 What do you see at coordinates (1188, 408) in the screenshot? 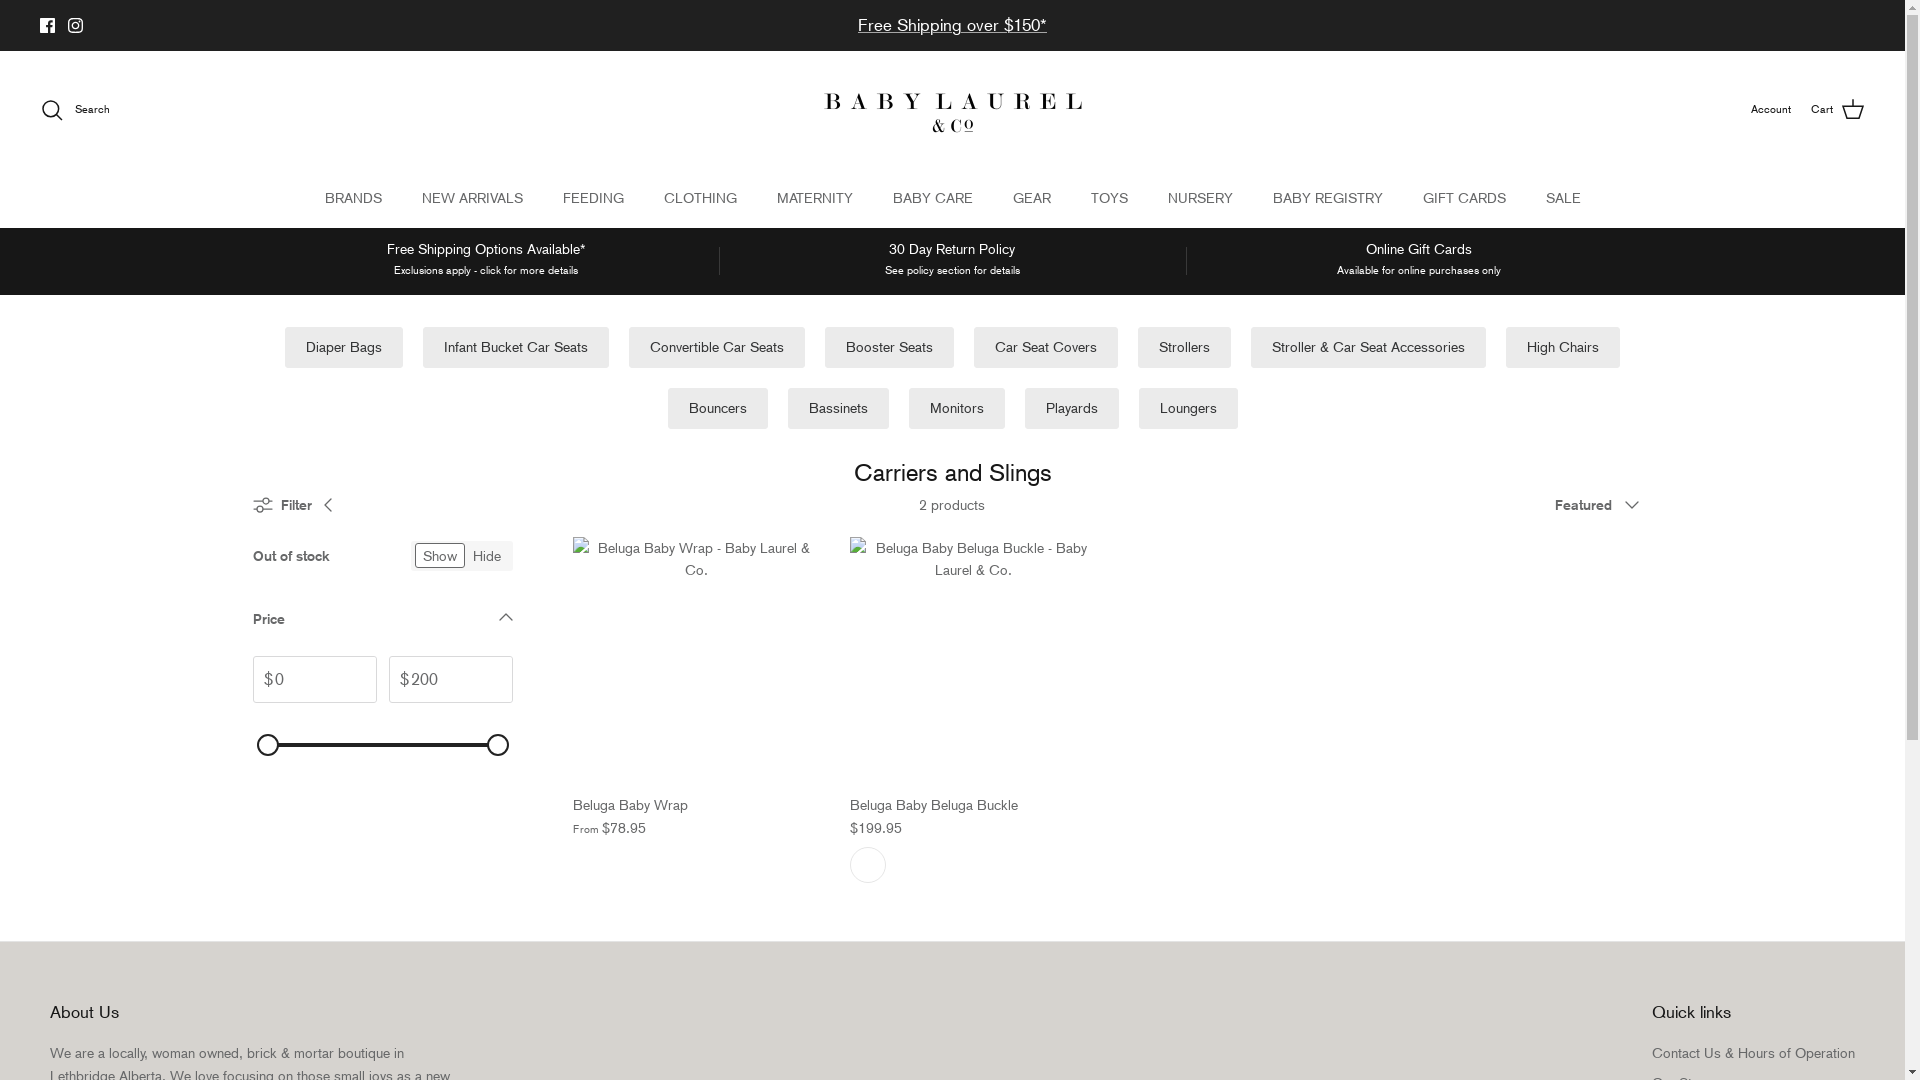
I see `Loungers` at bounding box center [1188, 408].